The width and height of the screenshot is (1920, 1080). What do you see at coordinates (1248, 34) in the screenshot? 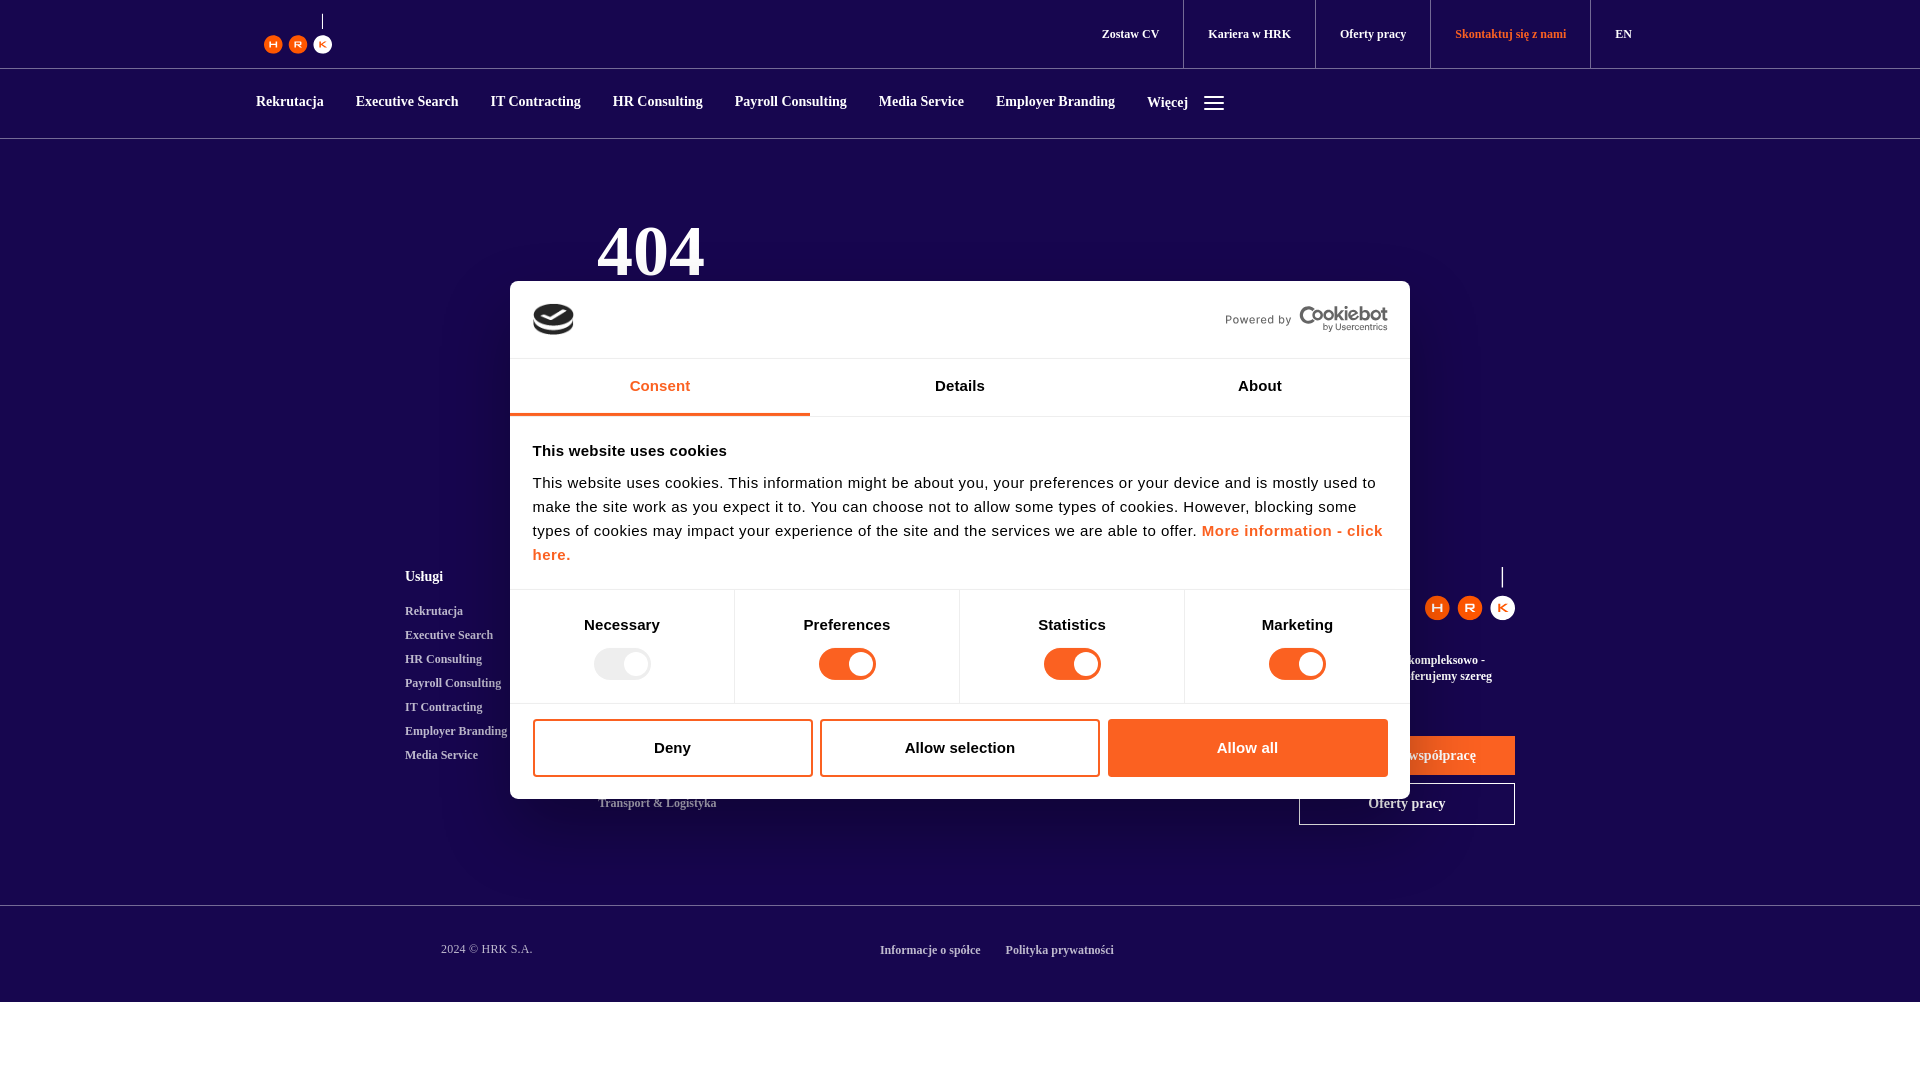
I see `Kariera w HRK` at bounding box center [1248, 34].